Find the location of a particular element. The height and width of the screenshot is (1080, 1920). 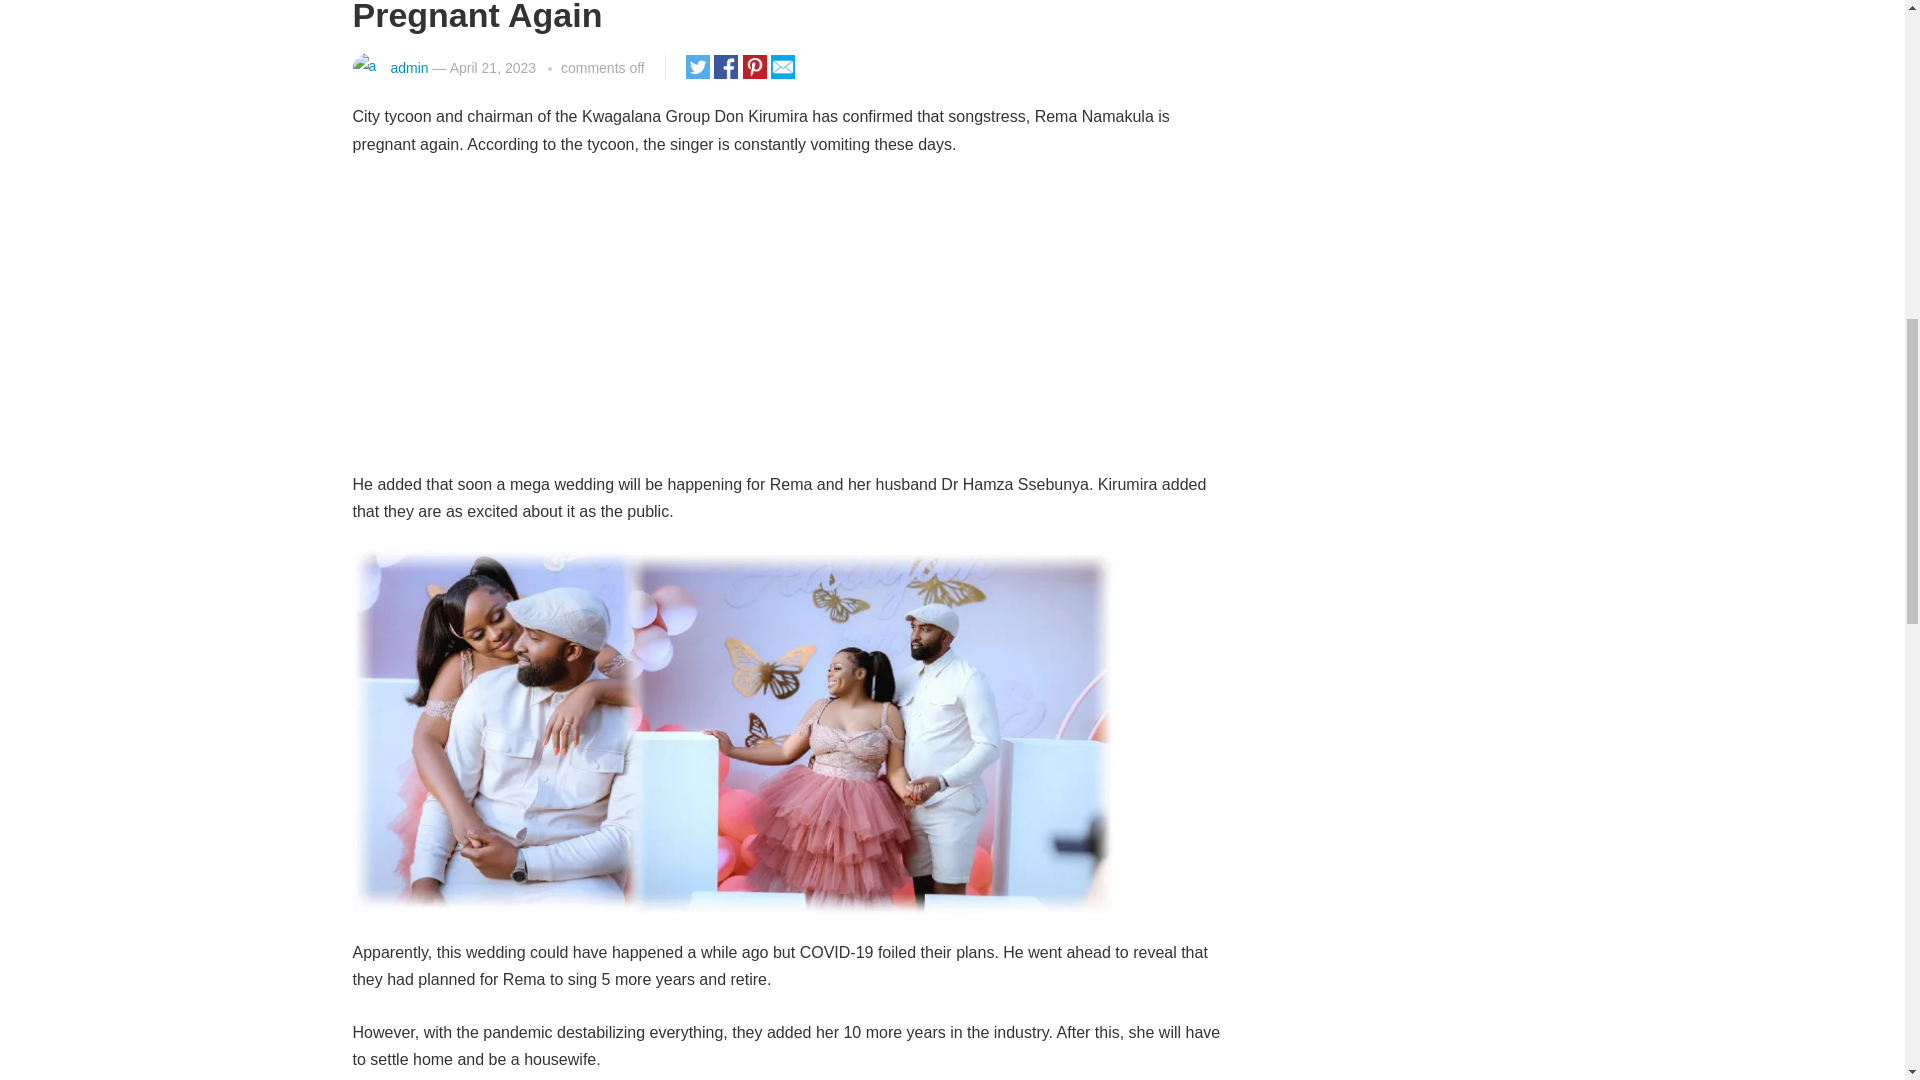

Posts by admin is located at coordinates (408, 68).